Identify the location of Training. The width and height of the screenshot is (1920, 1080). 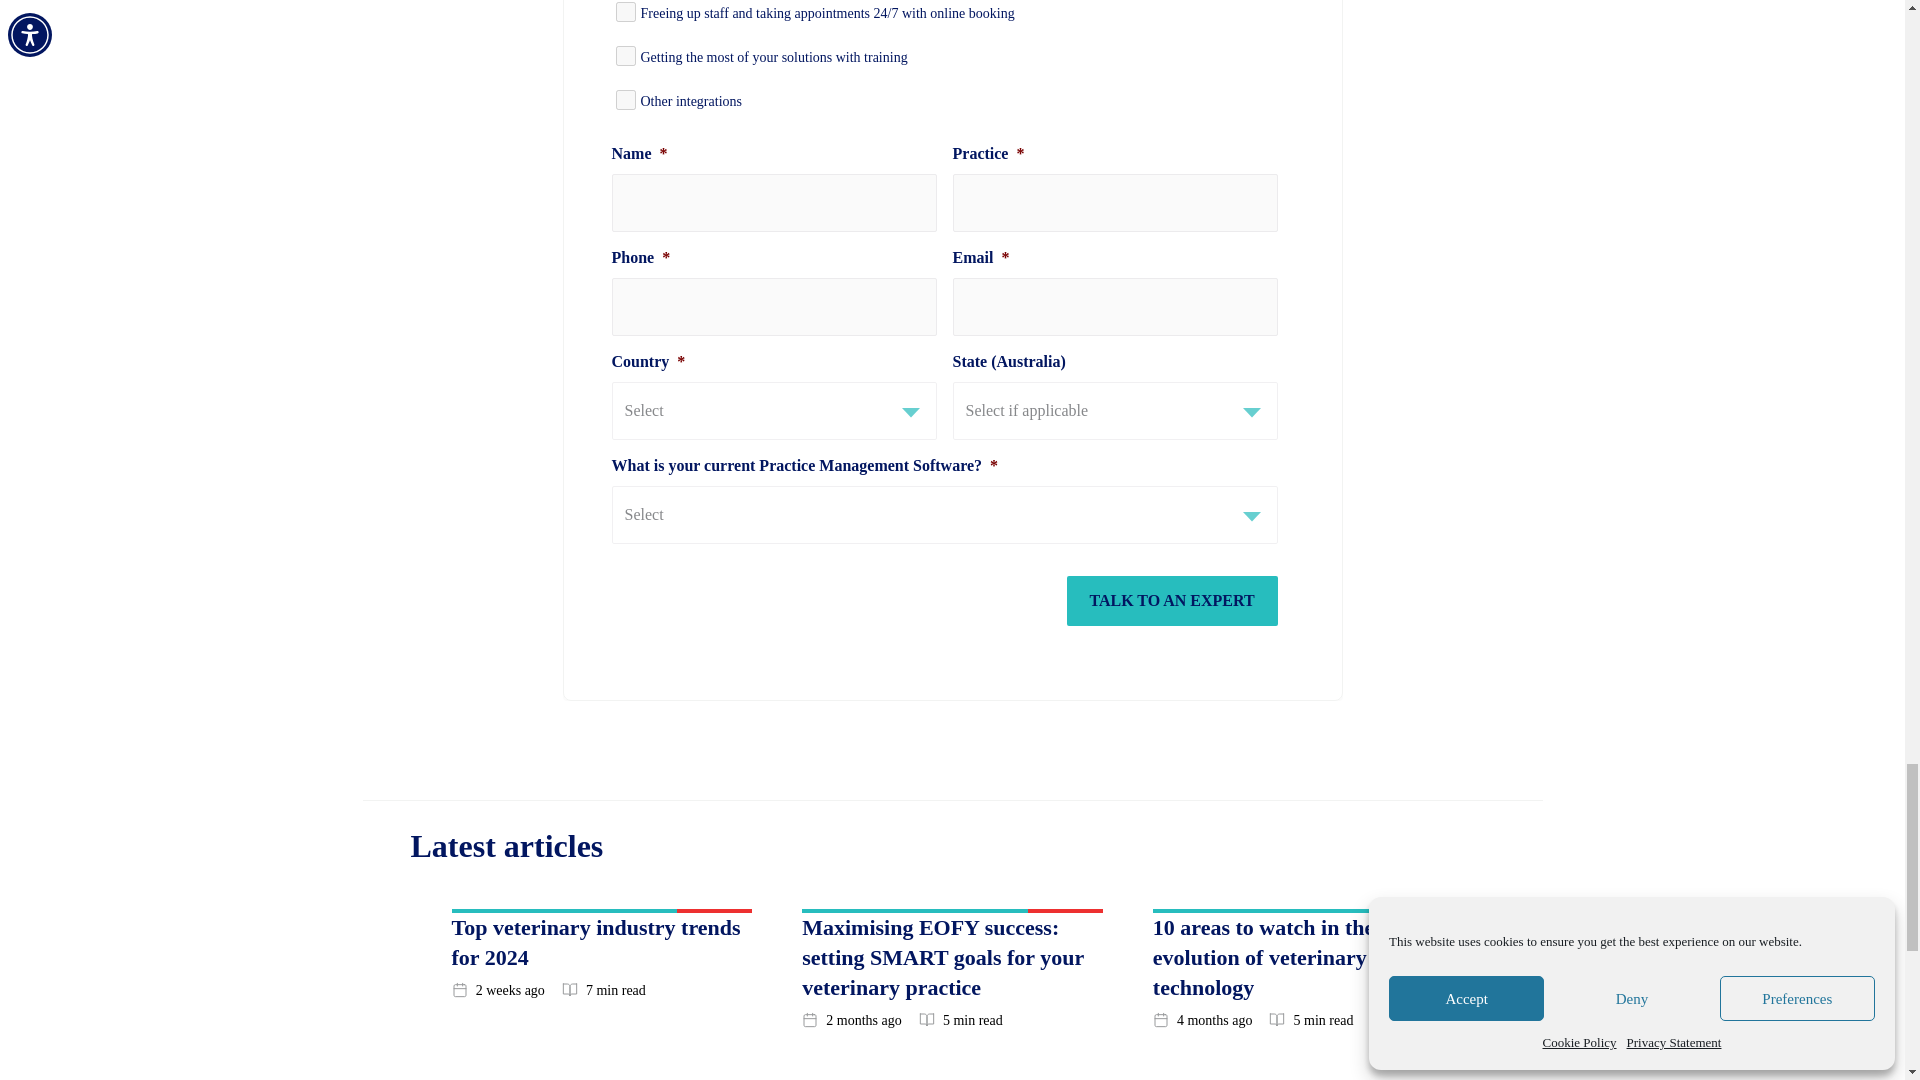
(626, 56).